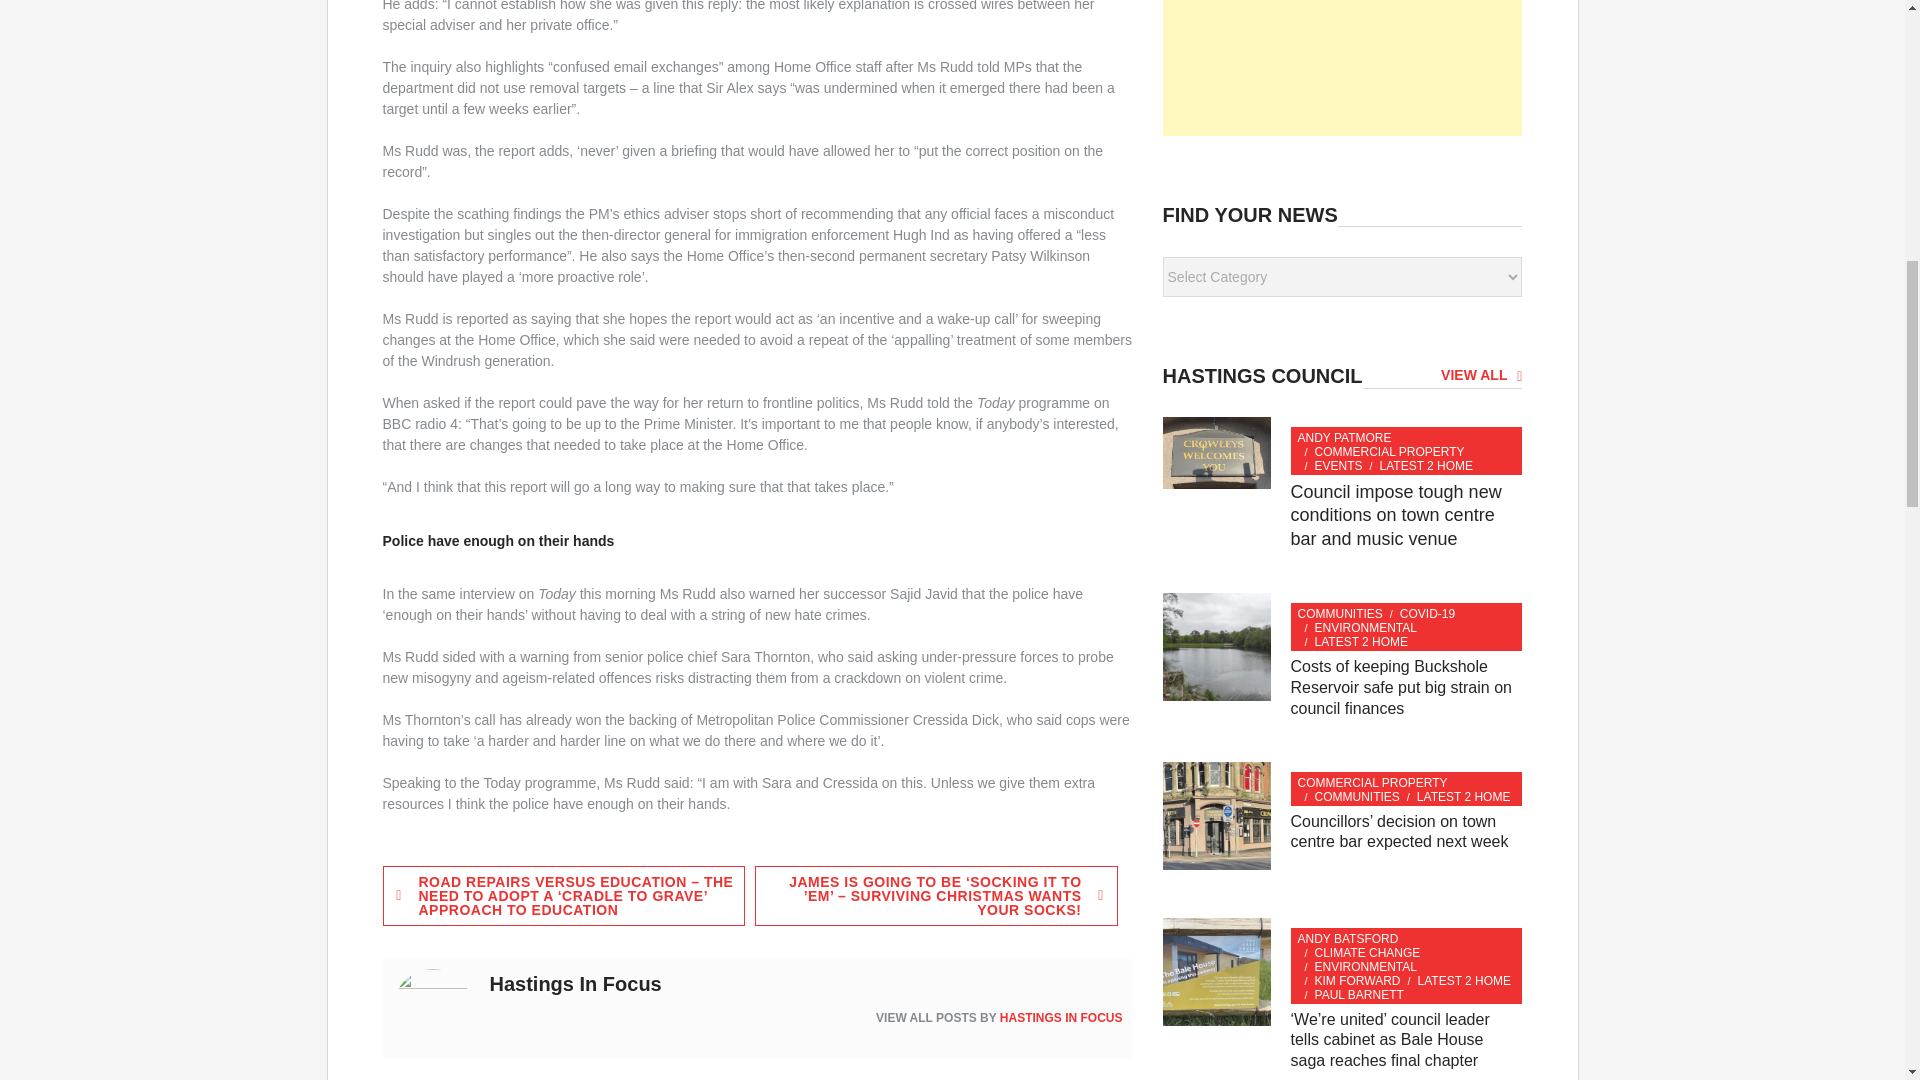  What do you see at coordinates (1357, 796) in the screenshot?
I see `COMMUNITIES` at bounding box center [1357, 796].